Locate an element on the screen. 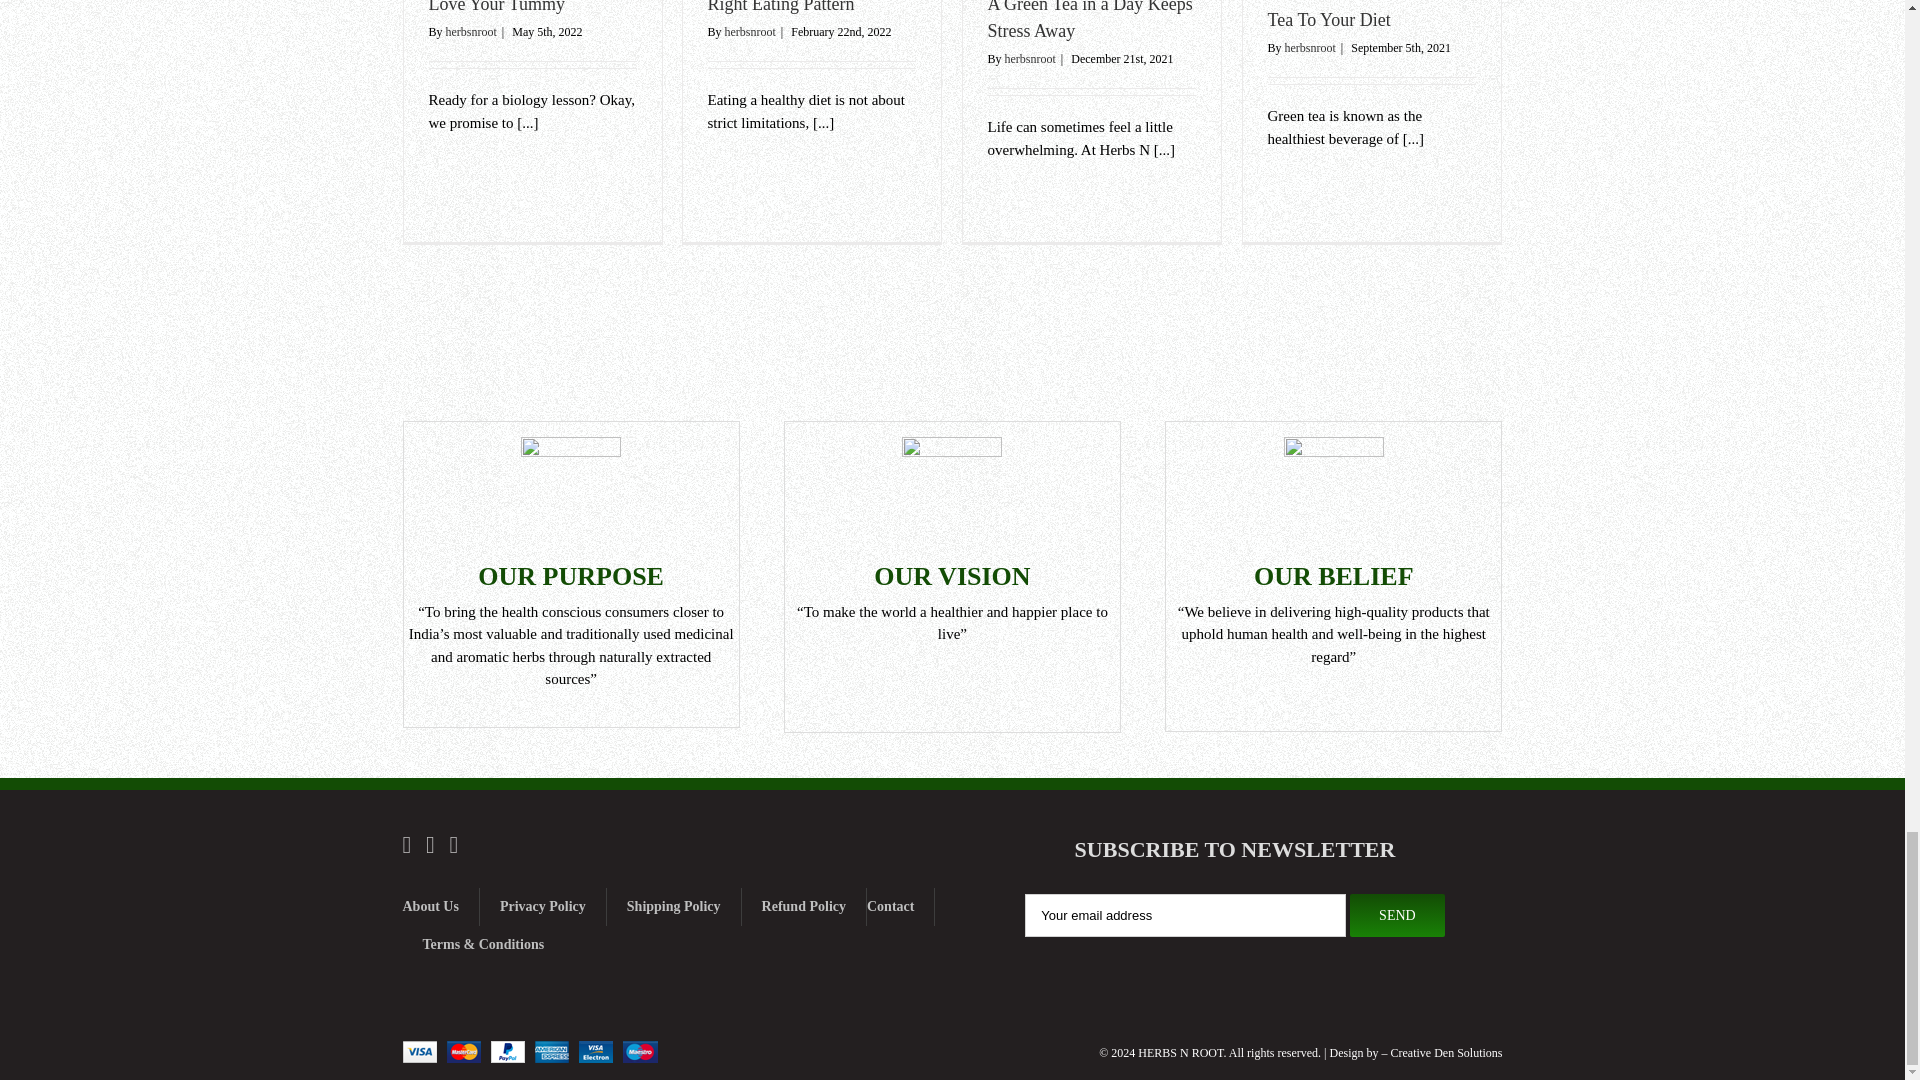 The image size is (1920, 1080). Send is located at coordinates (1397, 916).